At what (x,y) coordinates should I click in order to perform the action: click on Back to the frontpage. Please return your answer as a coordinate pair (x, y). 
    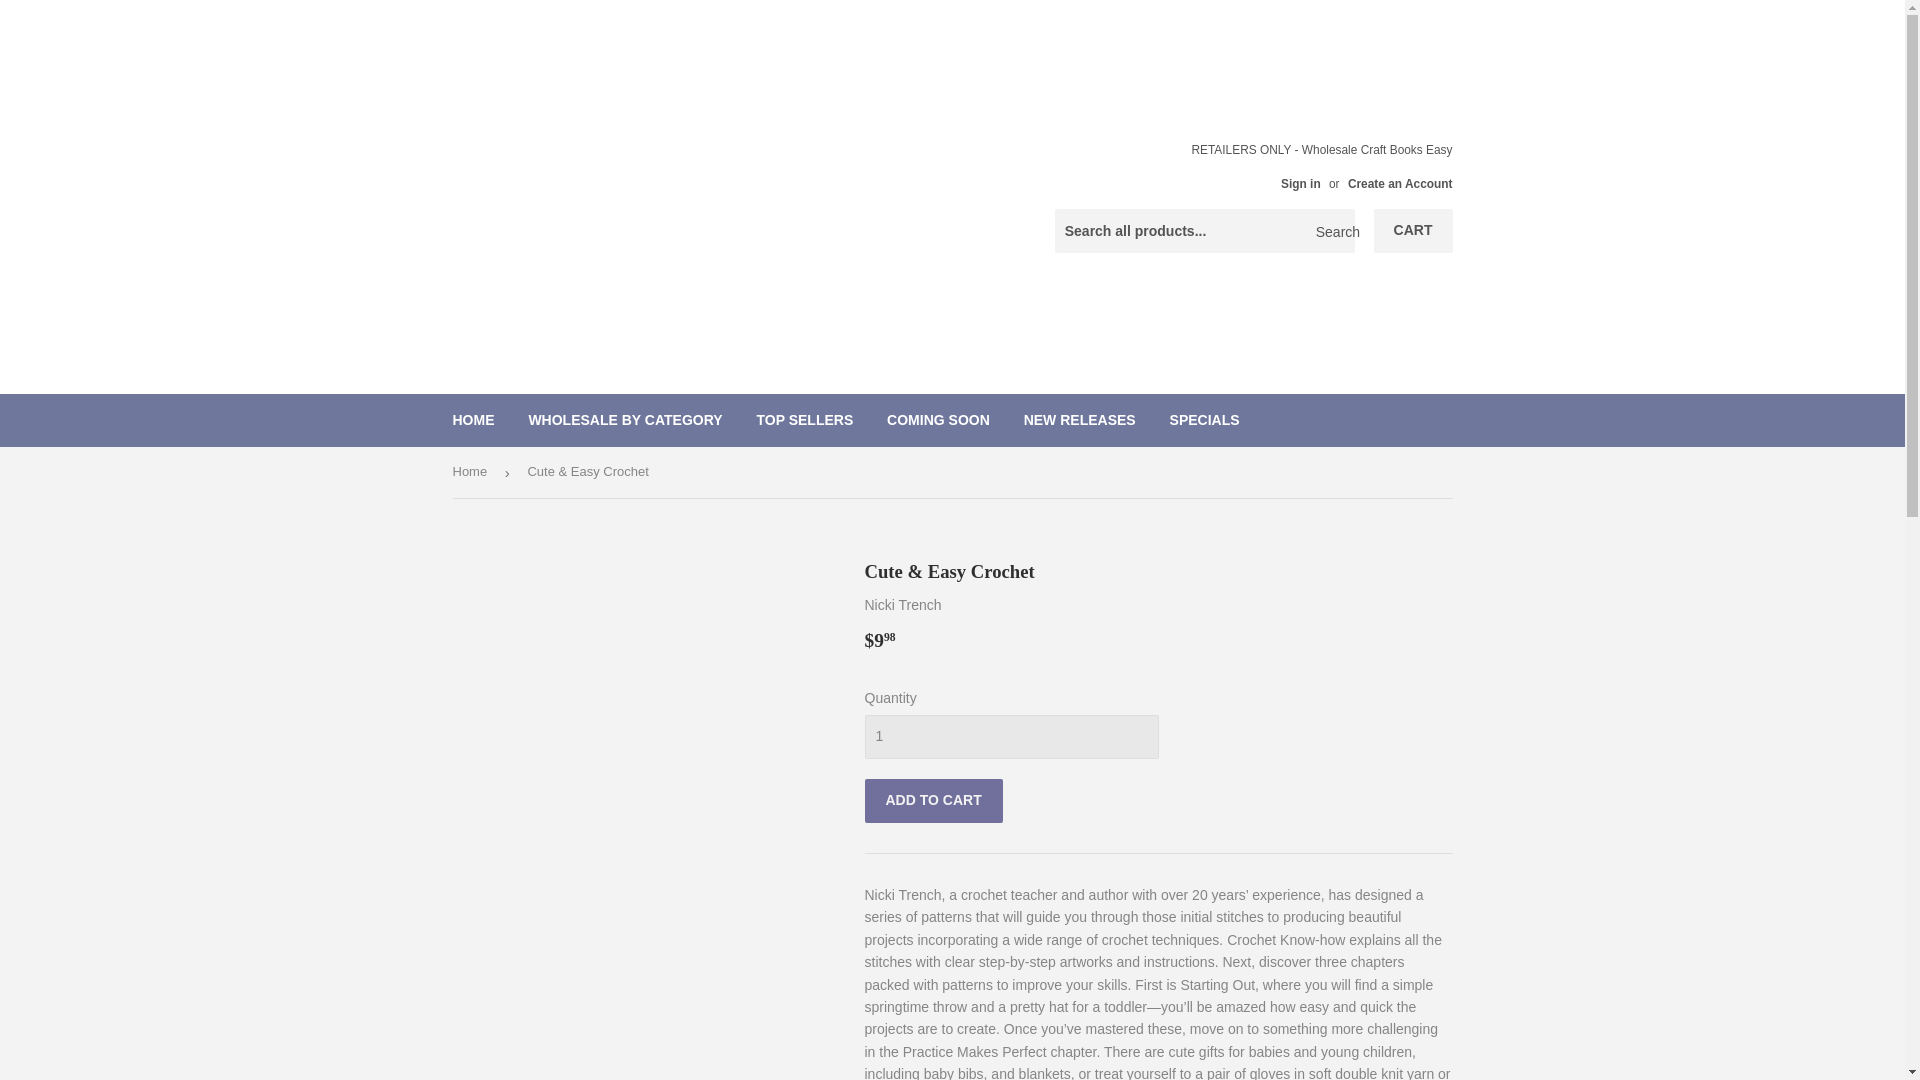
    Looking at the image, I should click on (472, 472).